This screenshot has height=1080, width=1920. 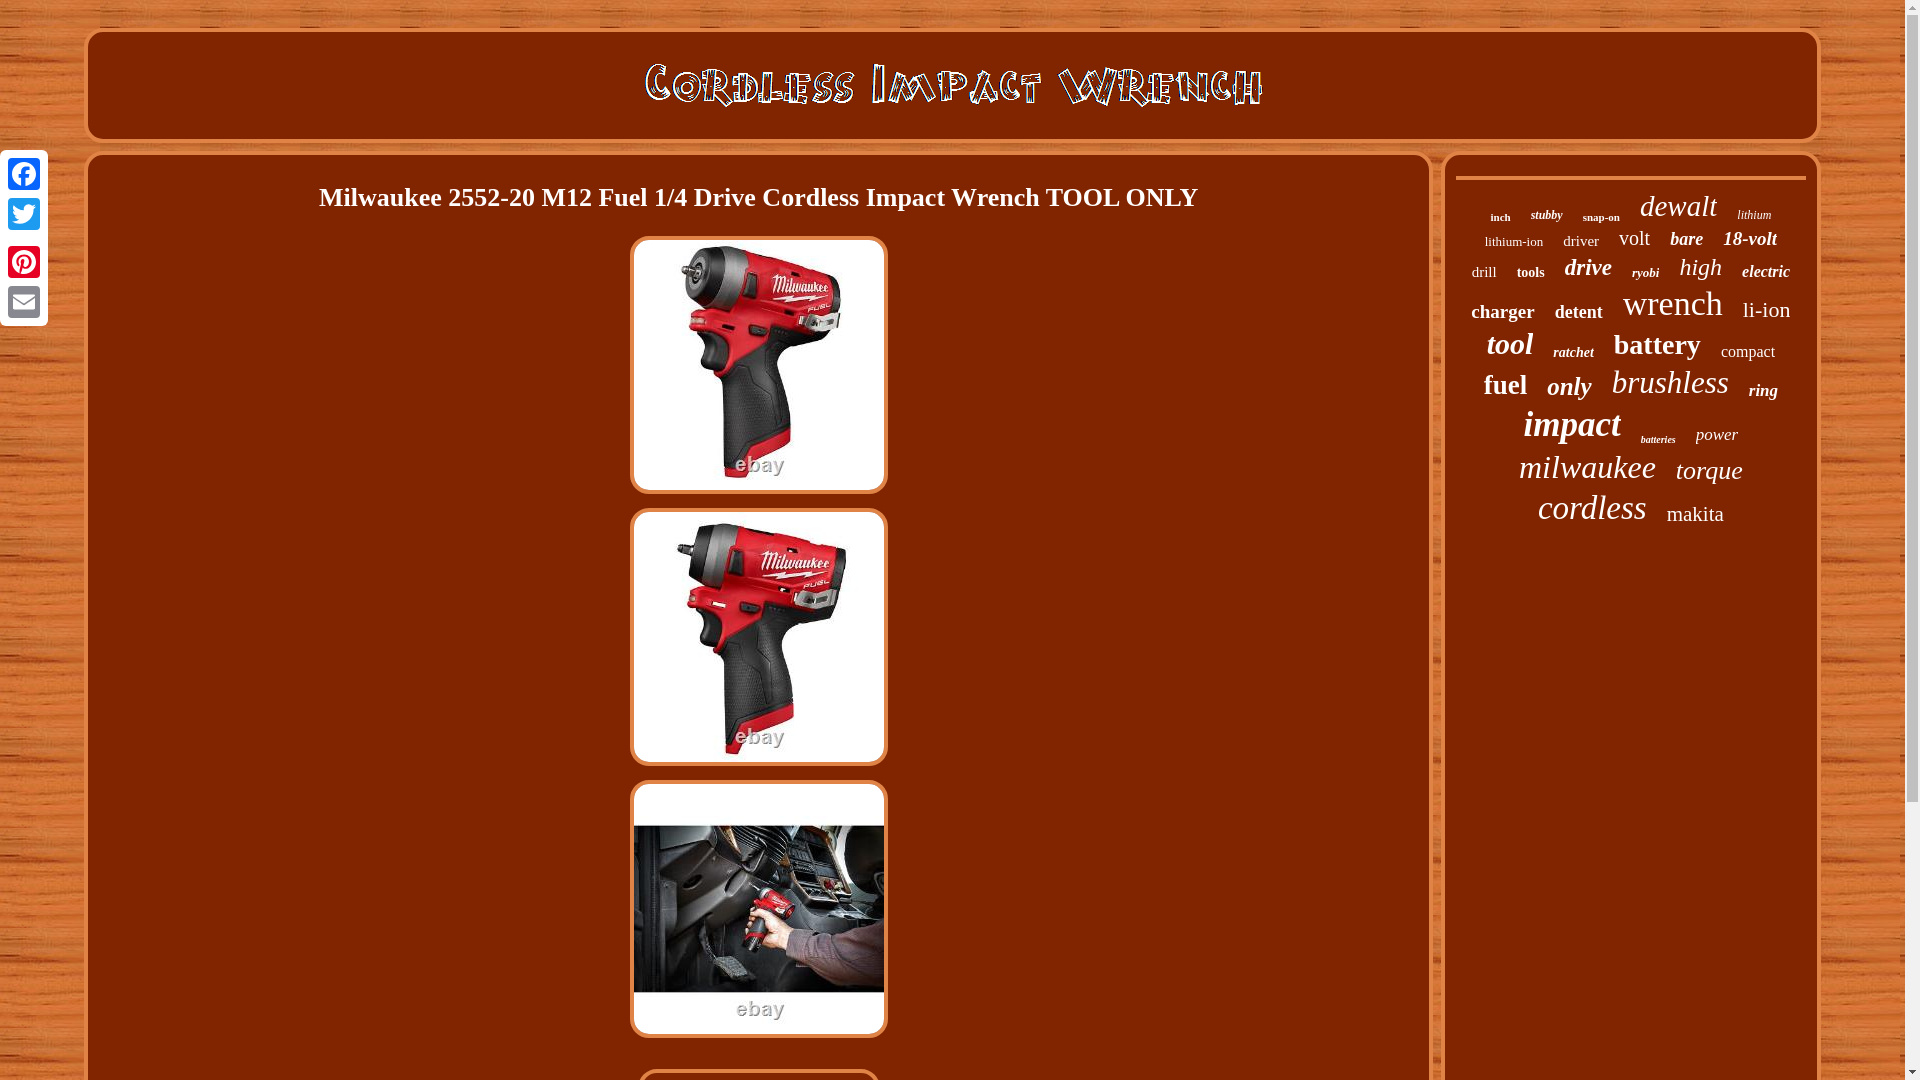 I want to click on ring, so click(x=1763, y=390).